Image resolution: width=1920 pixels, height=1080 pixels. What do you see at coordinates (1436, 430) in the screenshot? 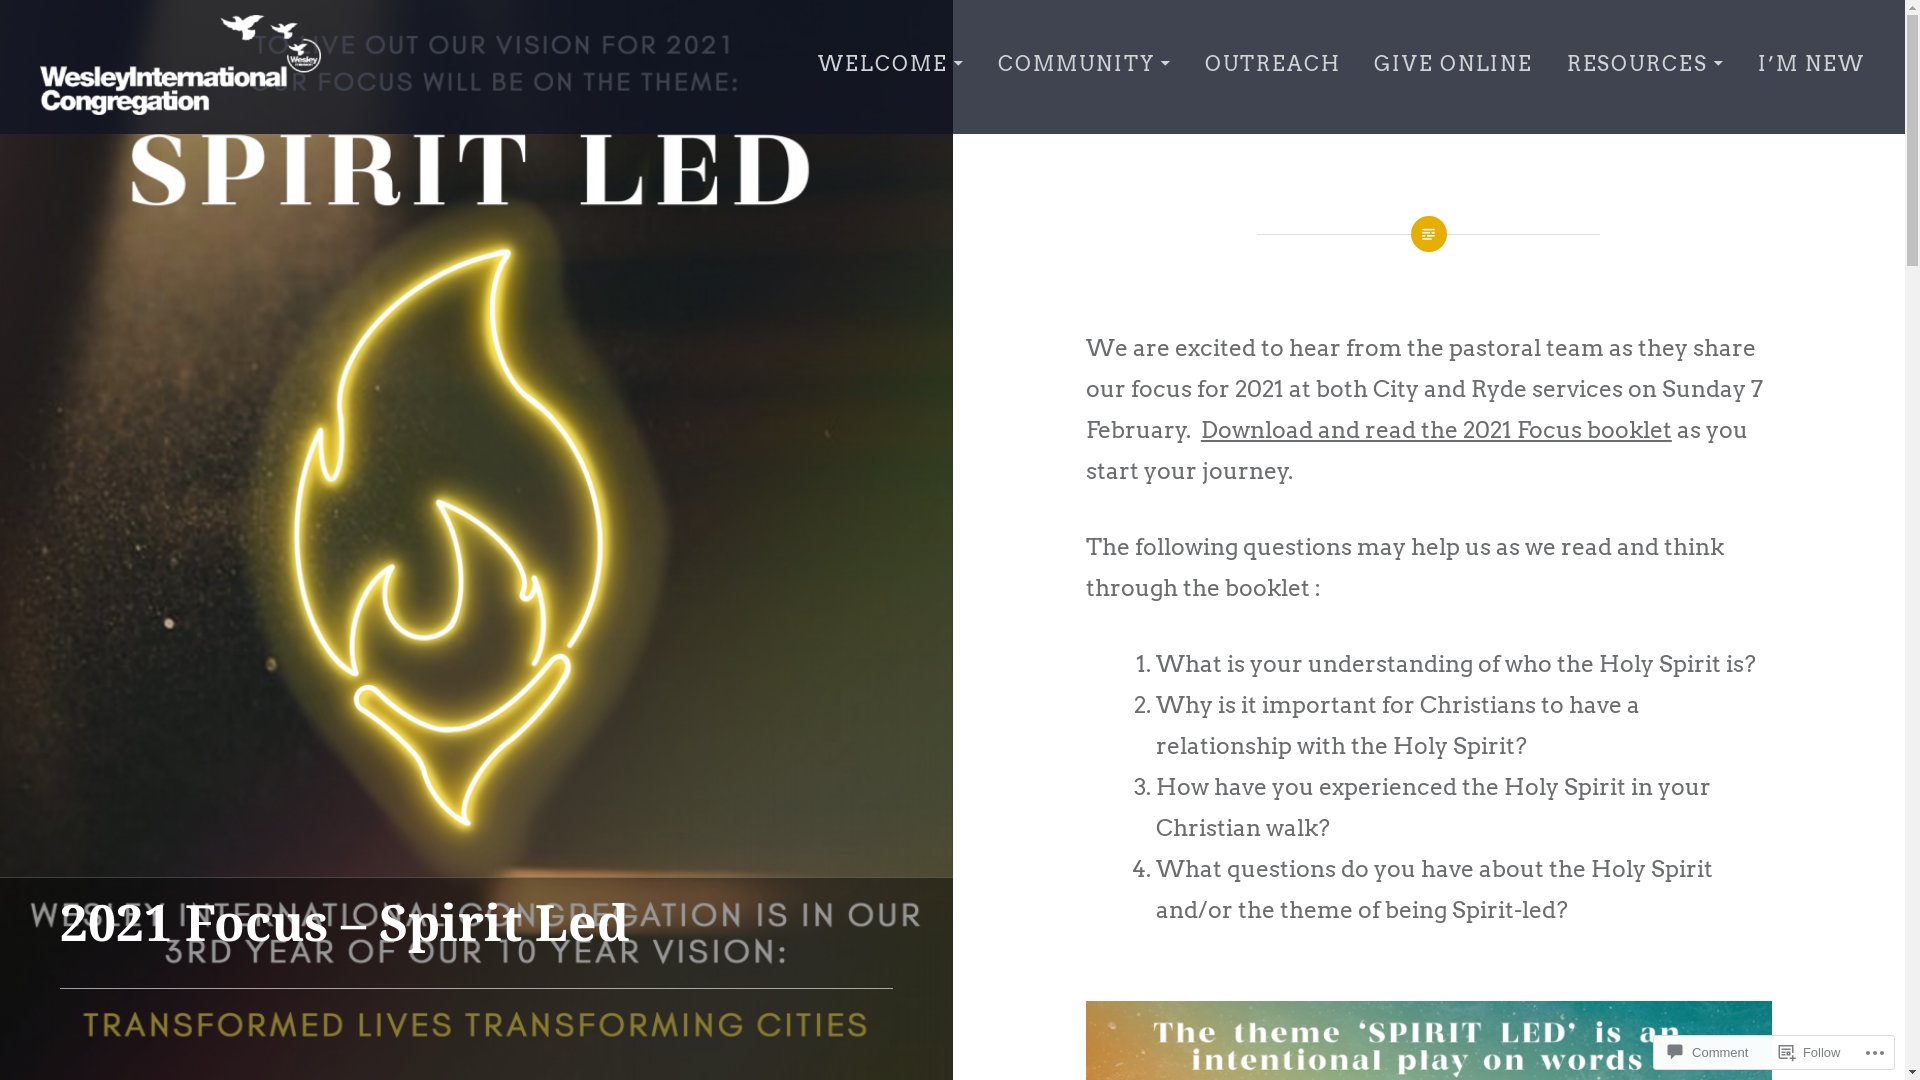
I see `Download and read the 2021 Focus booklet` at bounding box center [1436, 430].